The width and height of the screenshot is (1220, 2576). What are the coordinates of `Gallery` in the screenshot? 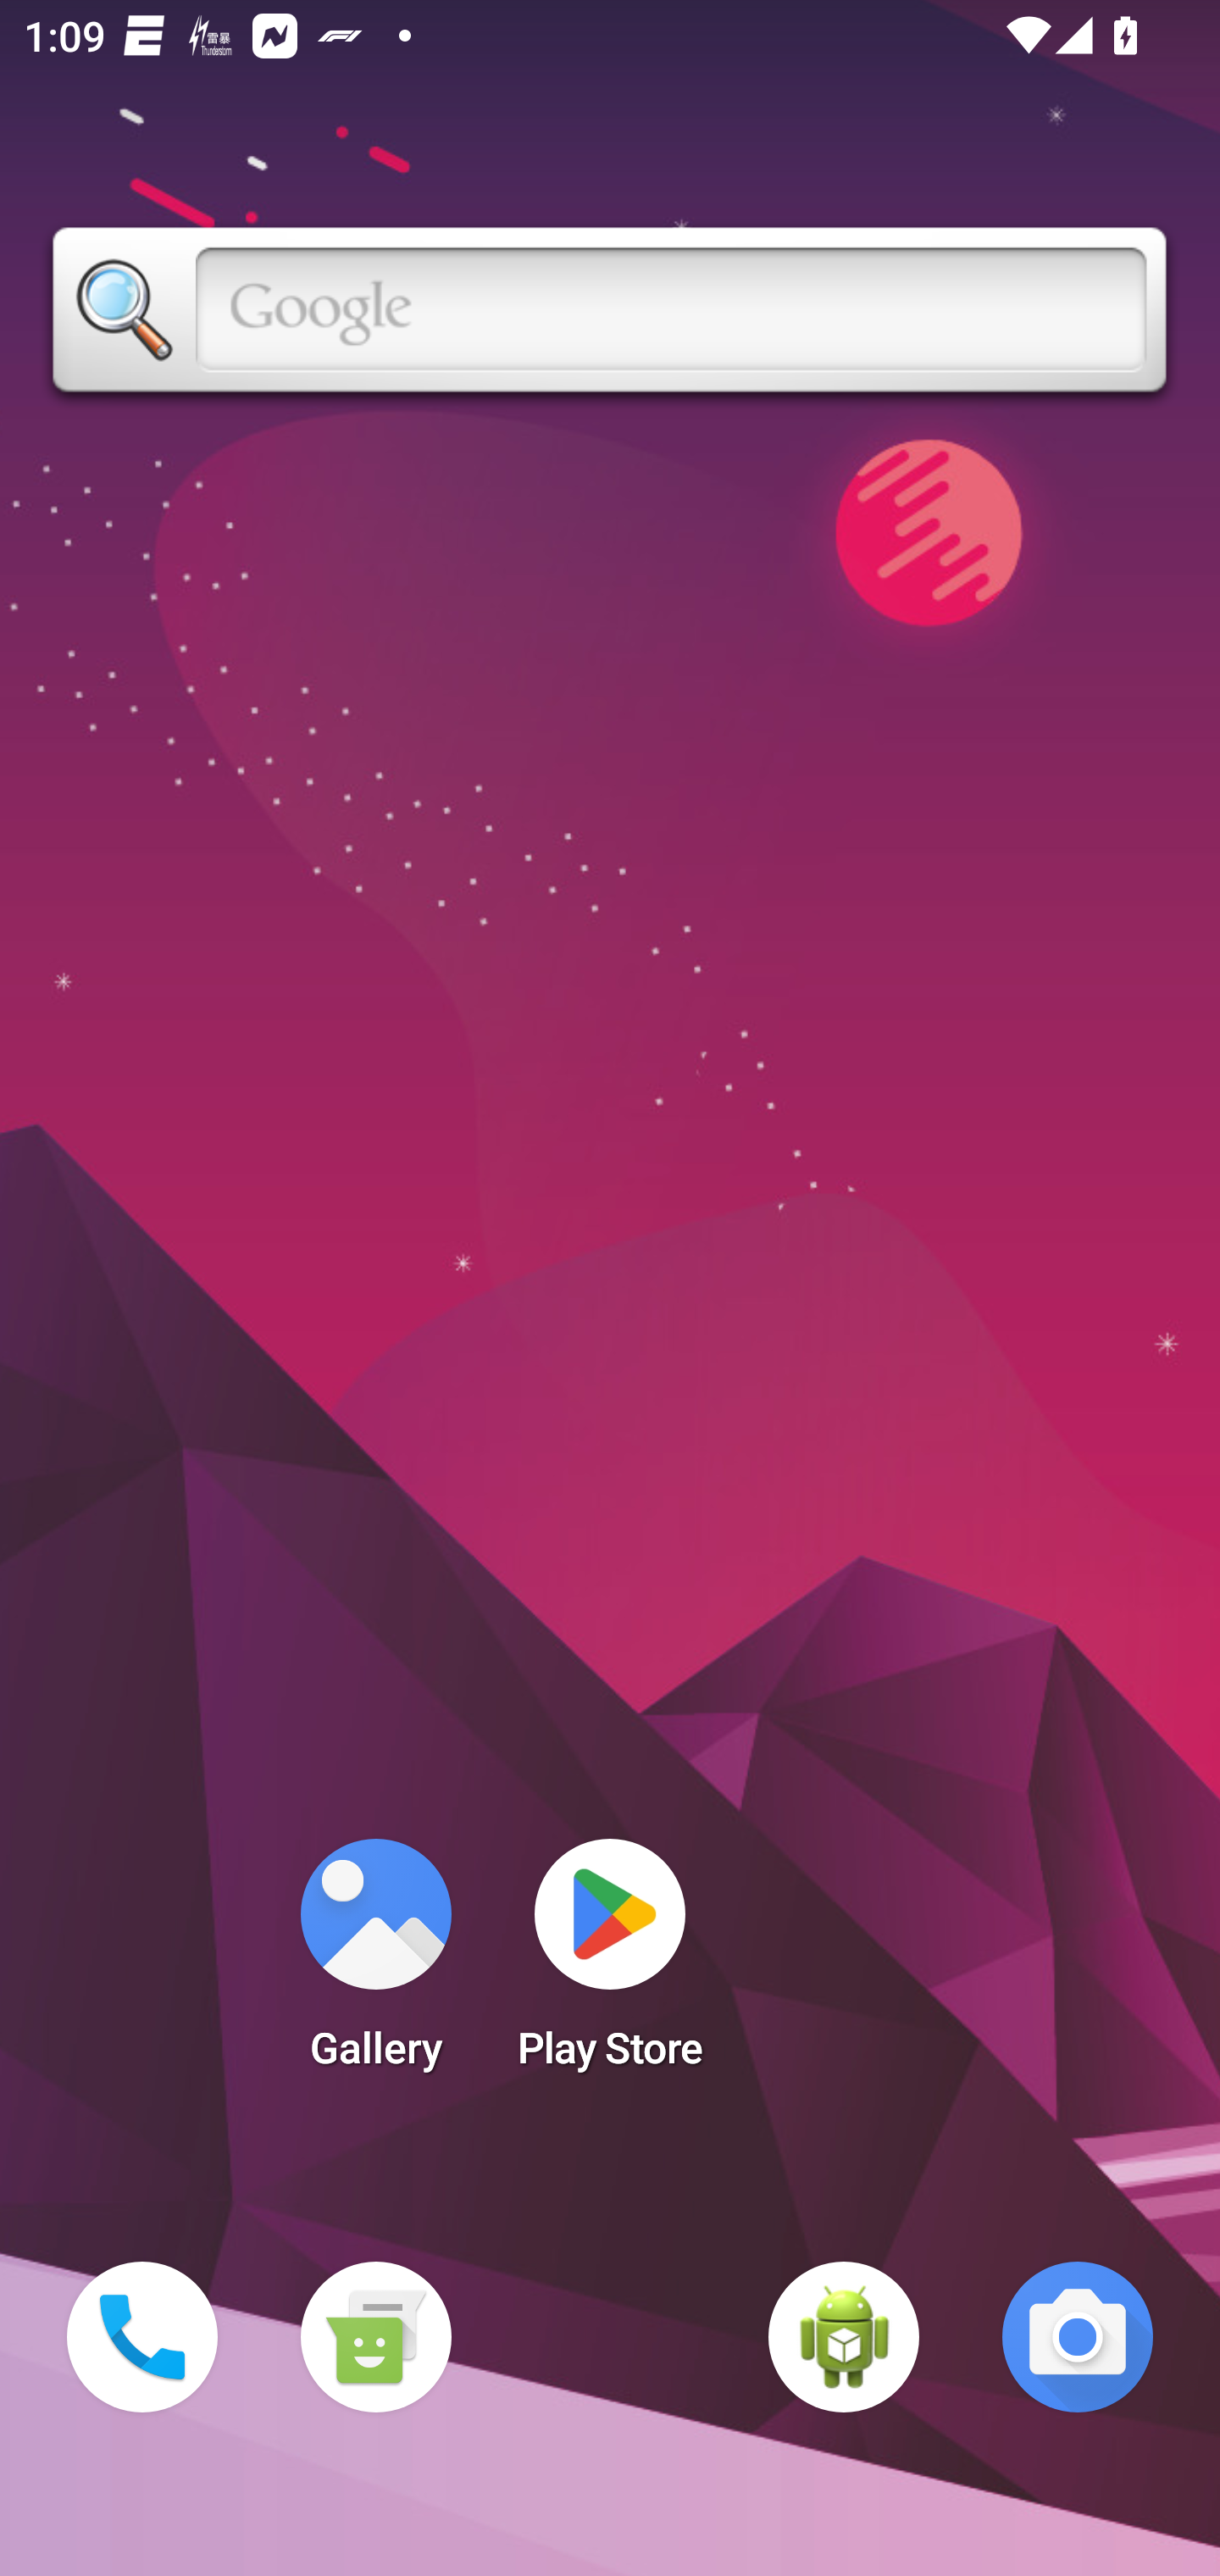 It's located at (375, 1964).